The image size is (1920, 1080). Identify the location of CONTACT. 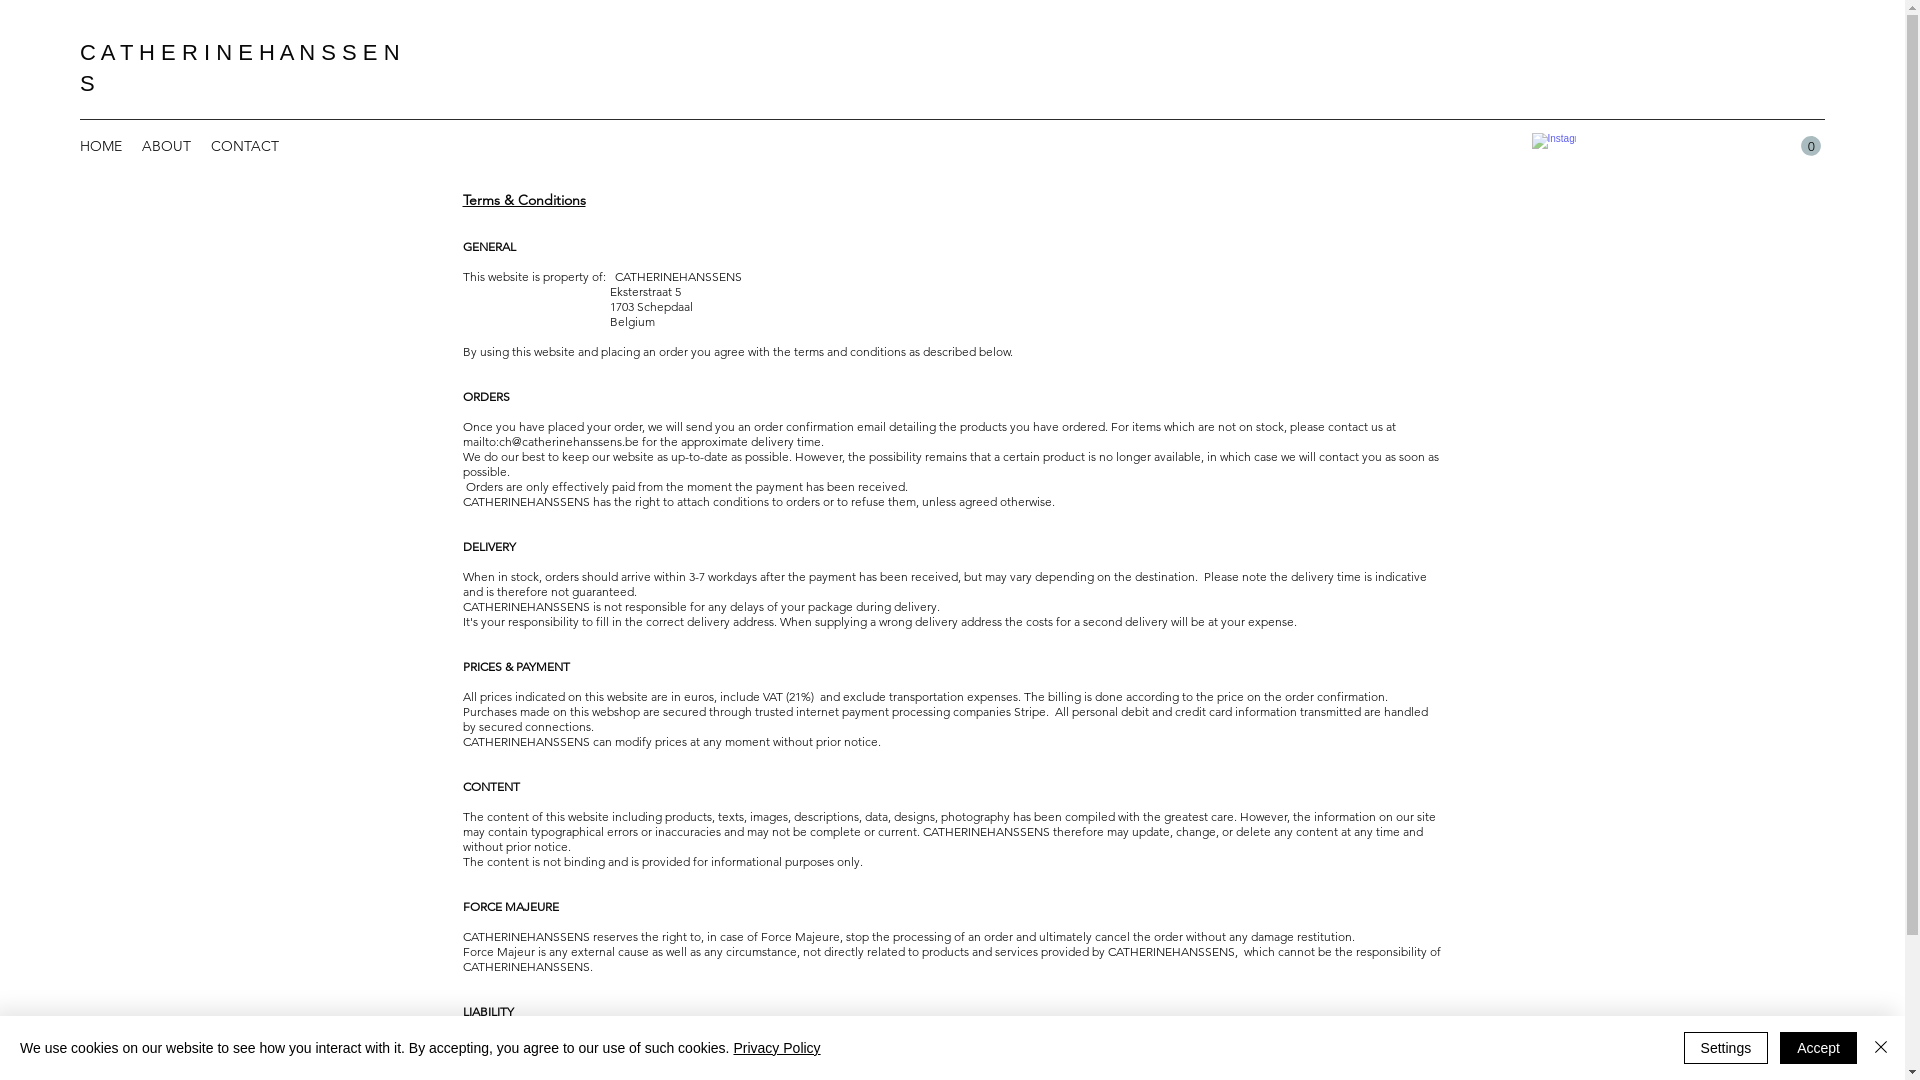
(245, 146).